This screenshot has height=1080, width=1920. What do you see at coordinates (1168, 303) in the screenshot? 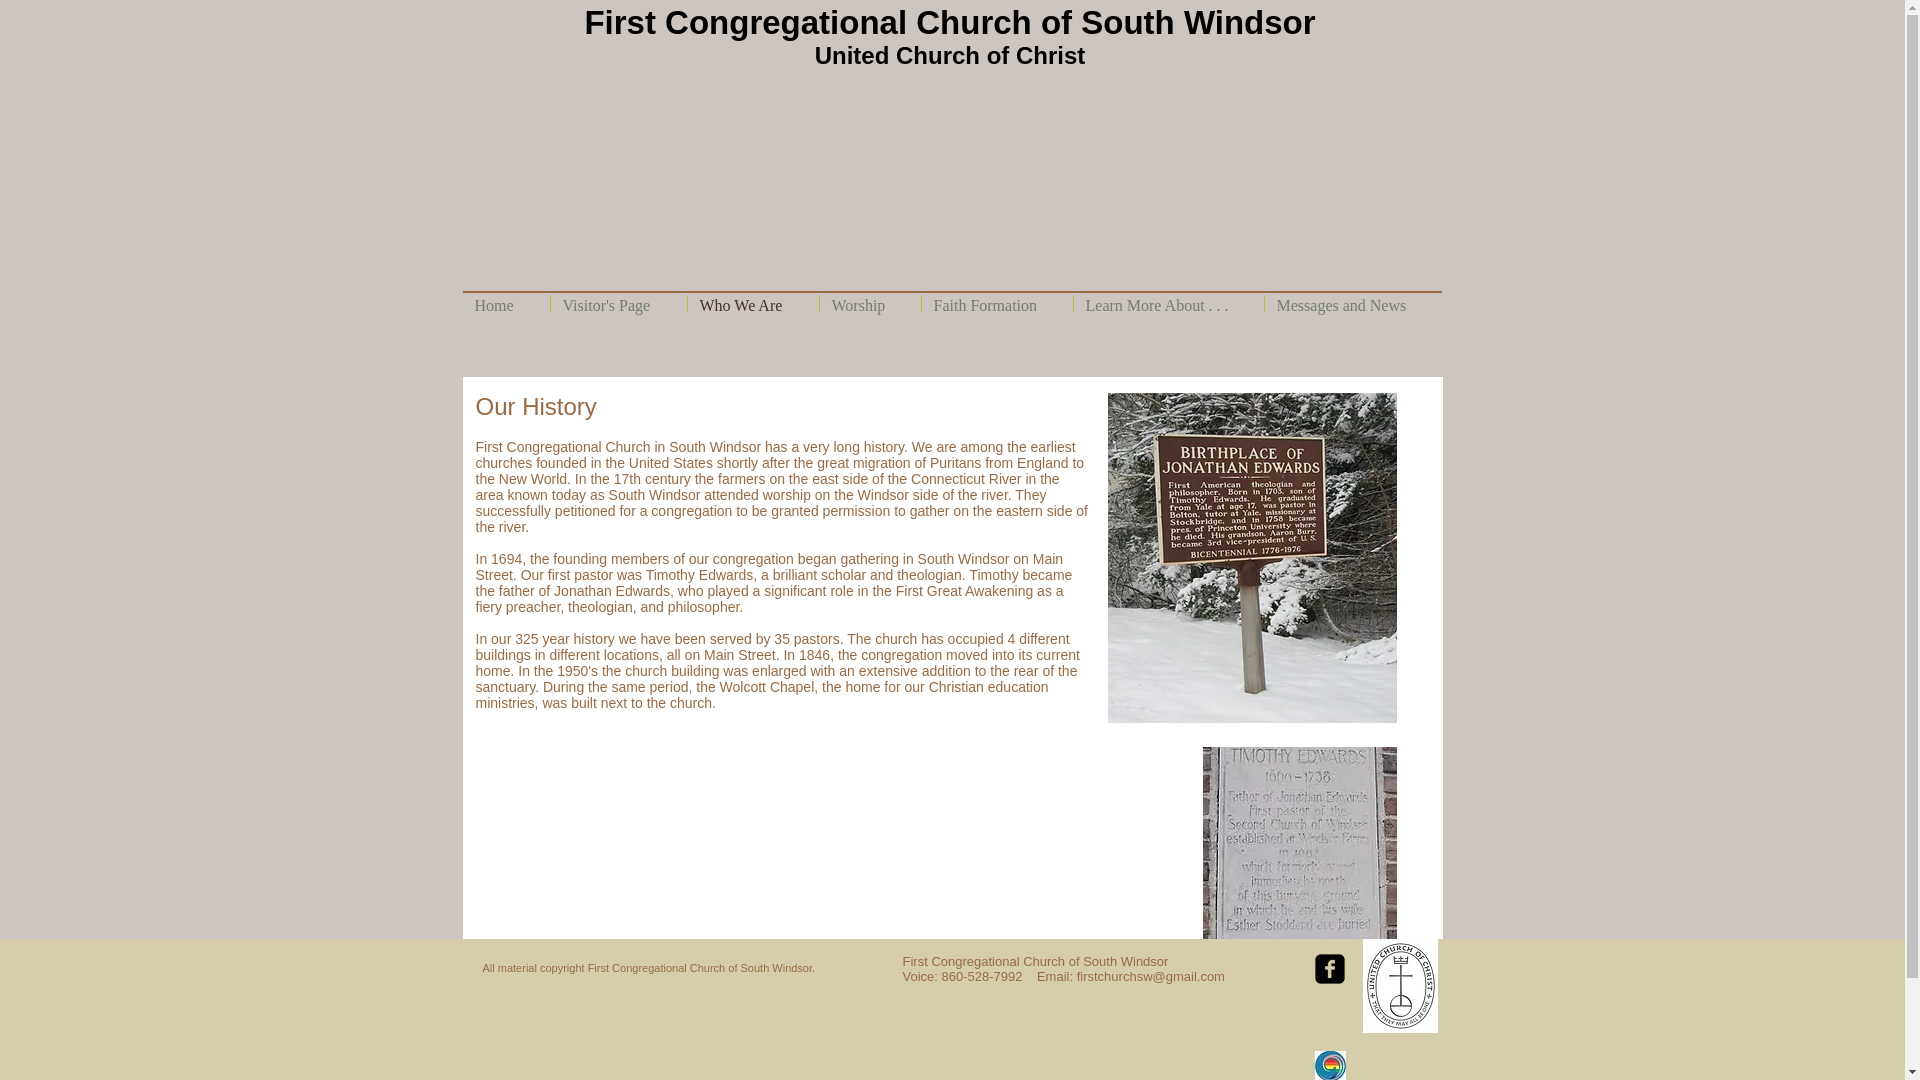
I see `Learn More About . . .` at bounding box center [1168, 303].